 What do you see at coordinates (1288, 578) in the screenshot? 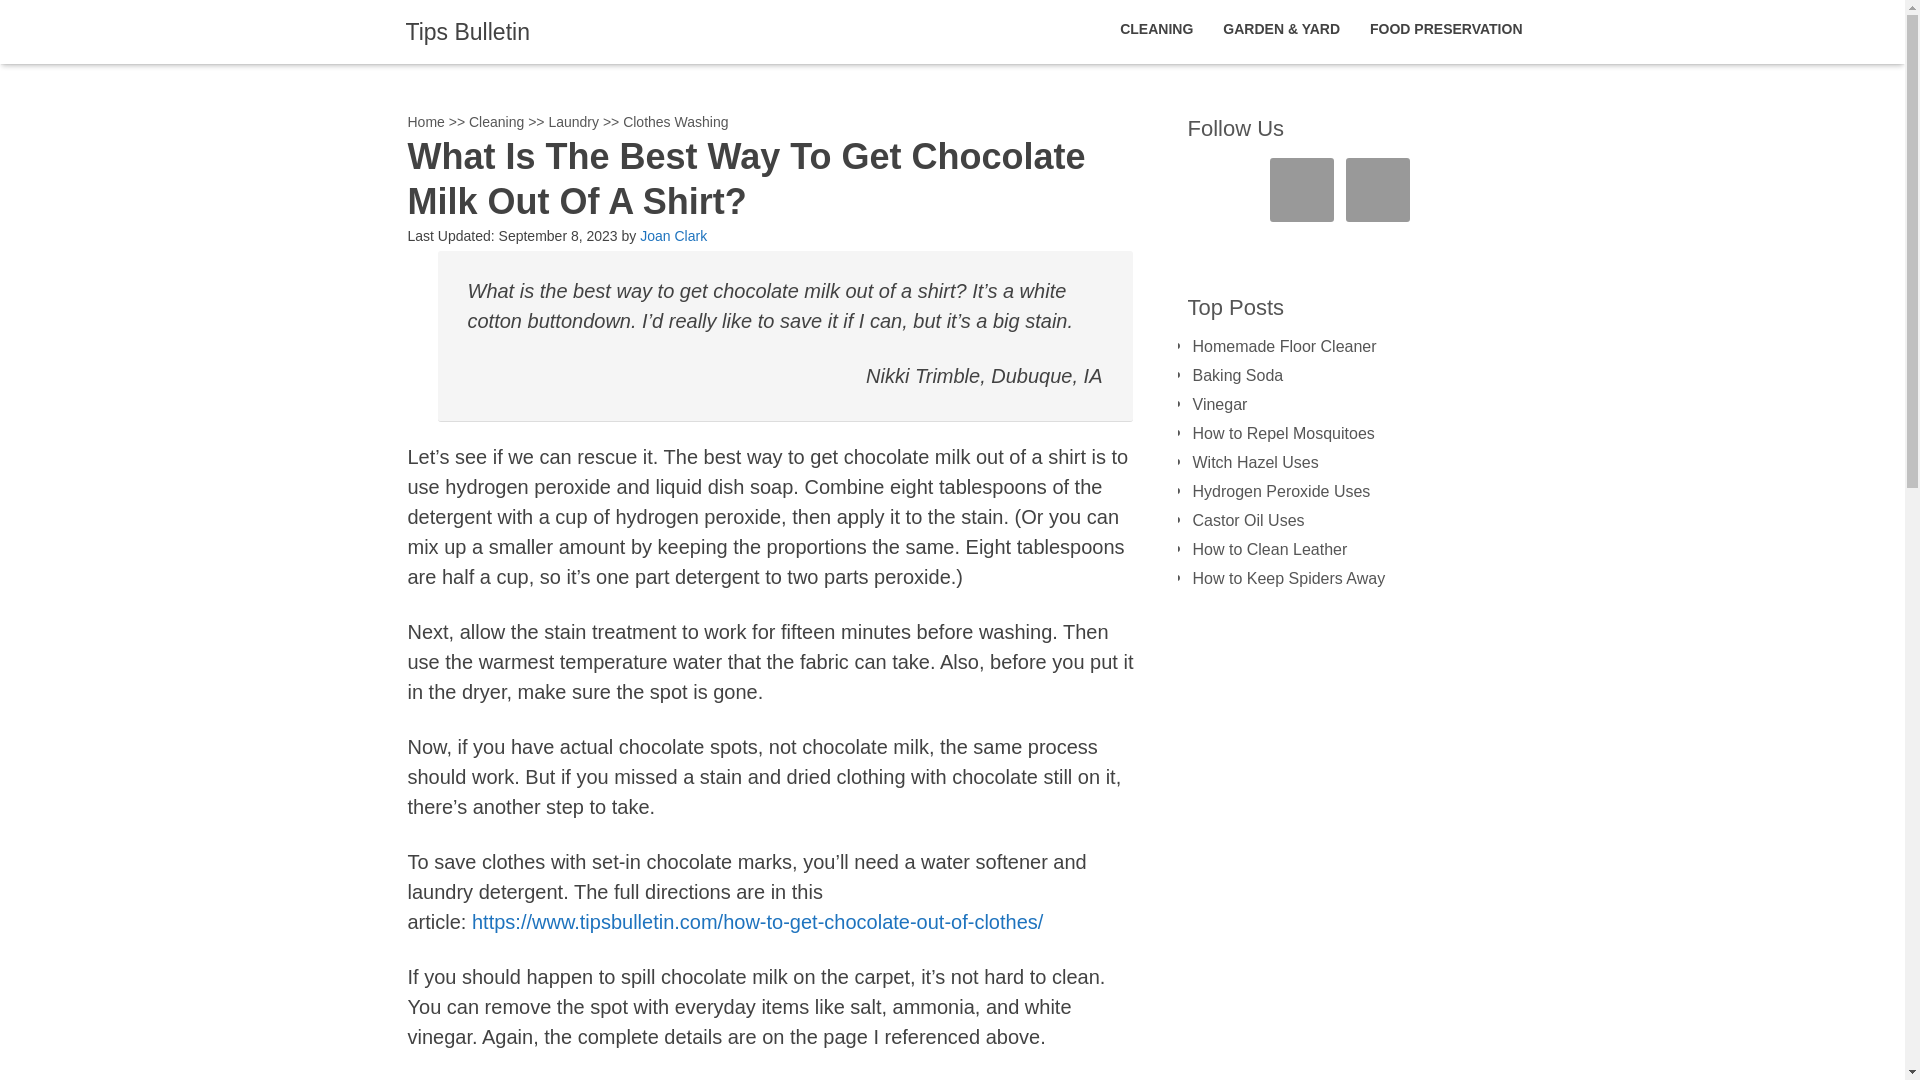
I see `How to Keep Spiders Away` at bounding box center [1288, 578].